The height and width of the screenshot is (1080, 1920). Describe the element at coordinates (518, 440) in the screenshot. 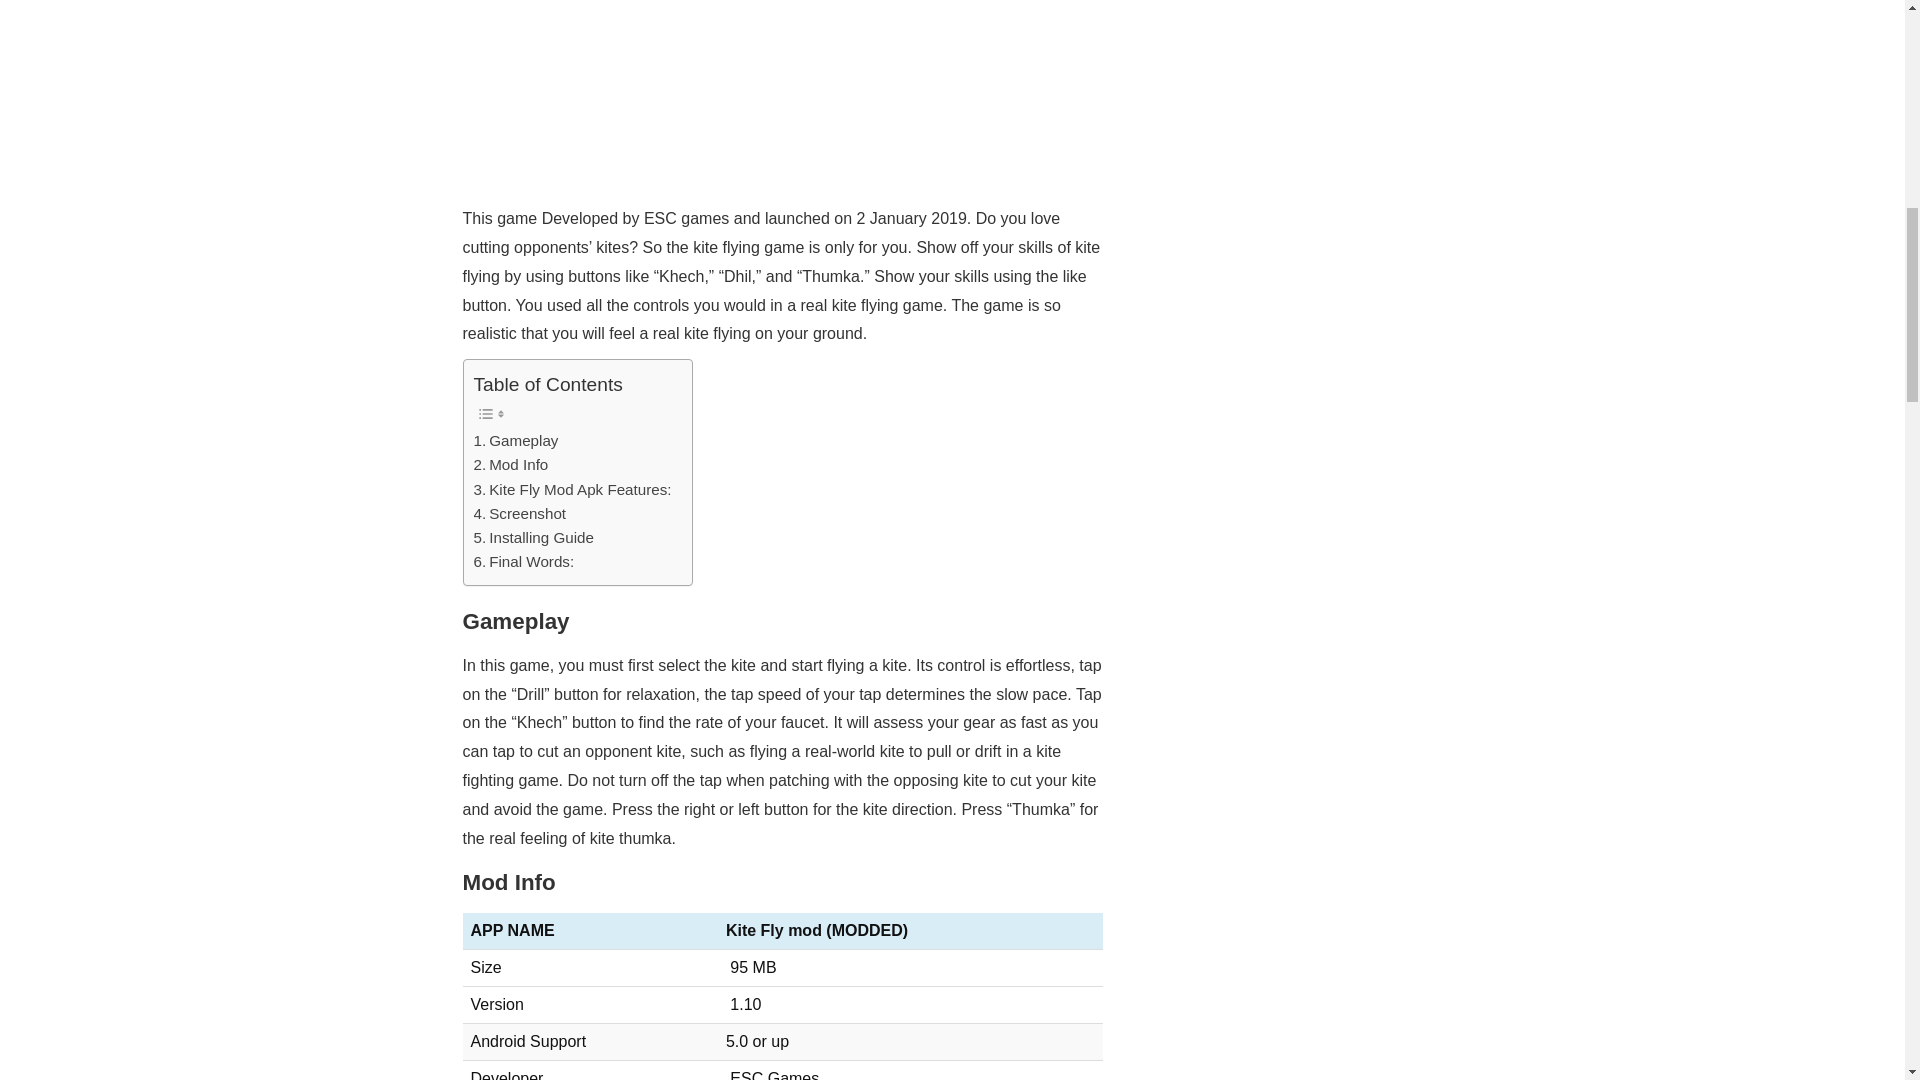

I see `Gameplay ` at that location.